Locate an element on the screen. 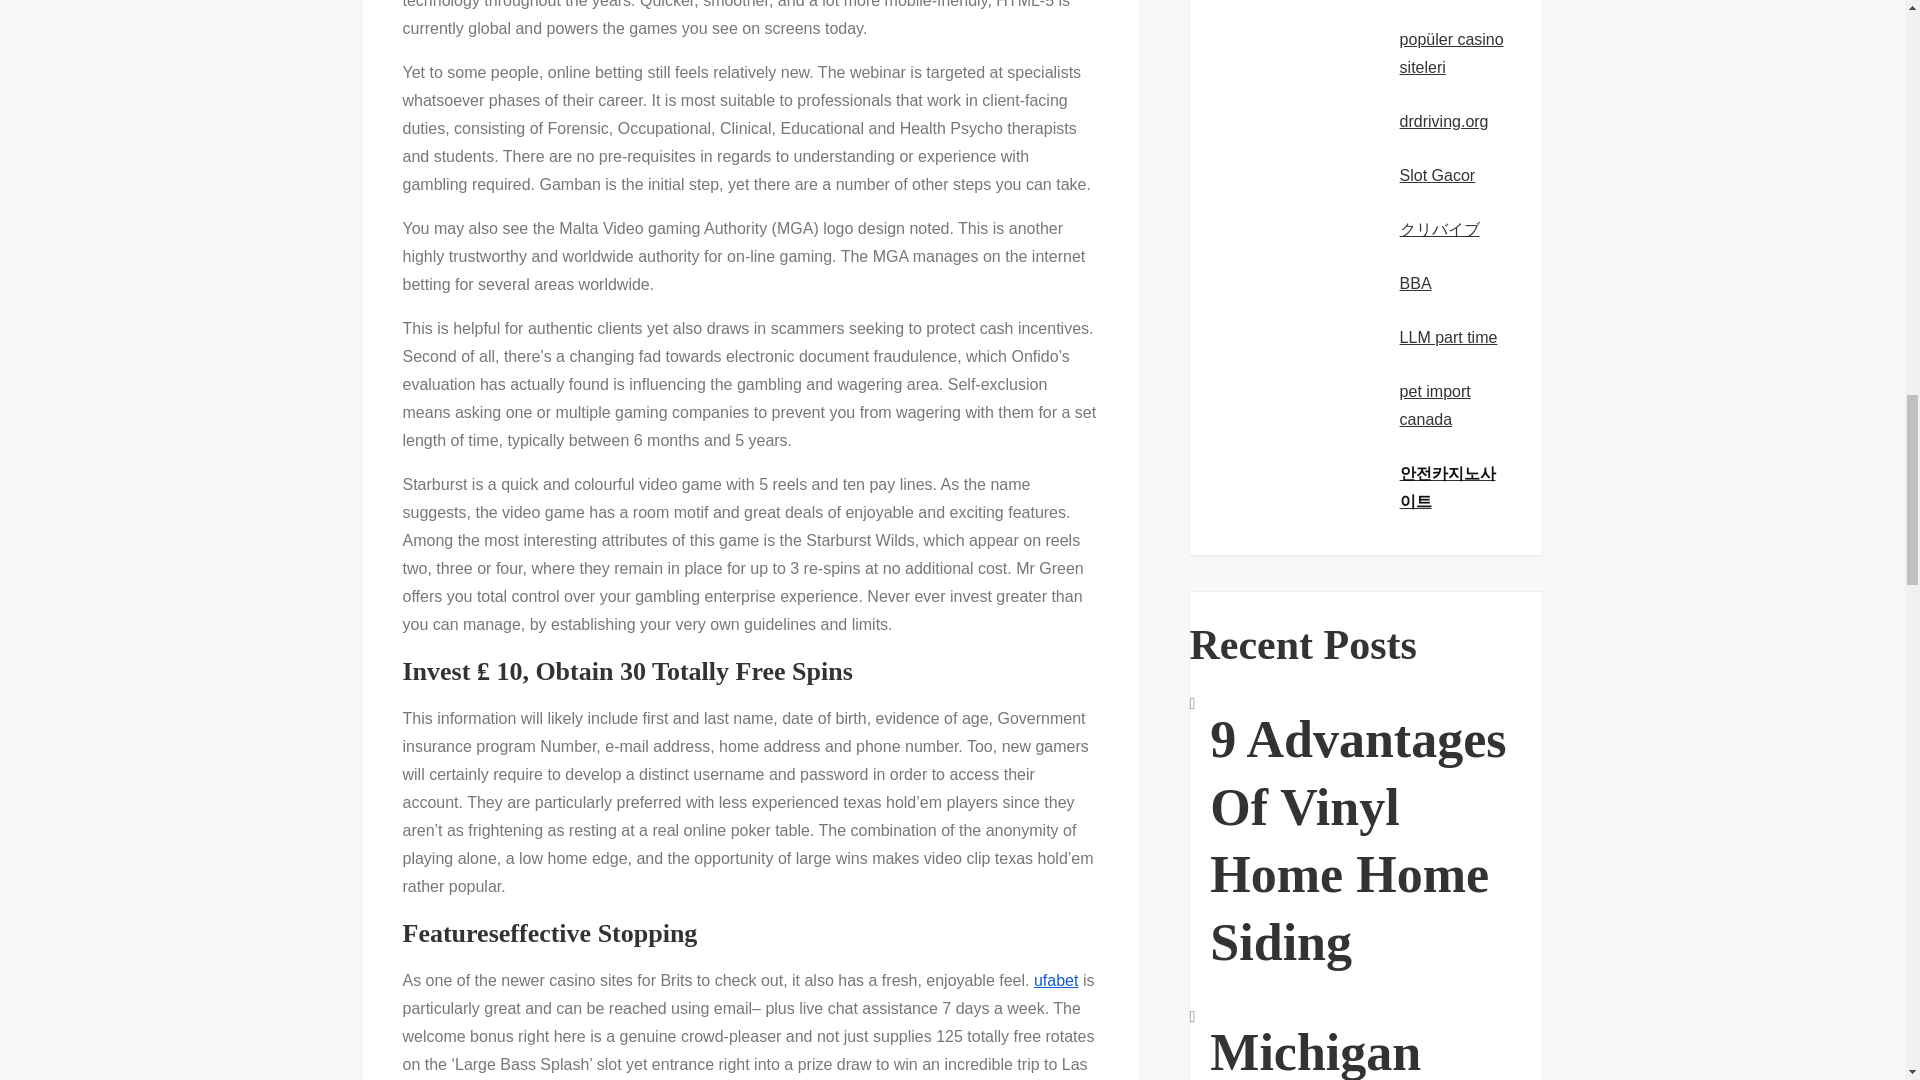 The width and height of the screenshot is (1920, 1080). BBA is located at coordinates (1416, 283).